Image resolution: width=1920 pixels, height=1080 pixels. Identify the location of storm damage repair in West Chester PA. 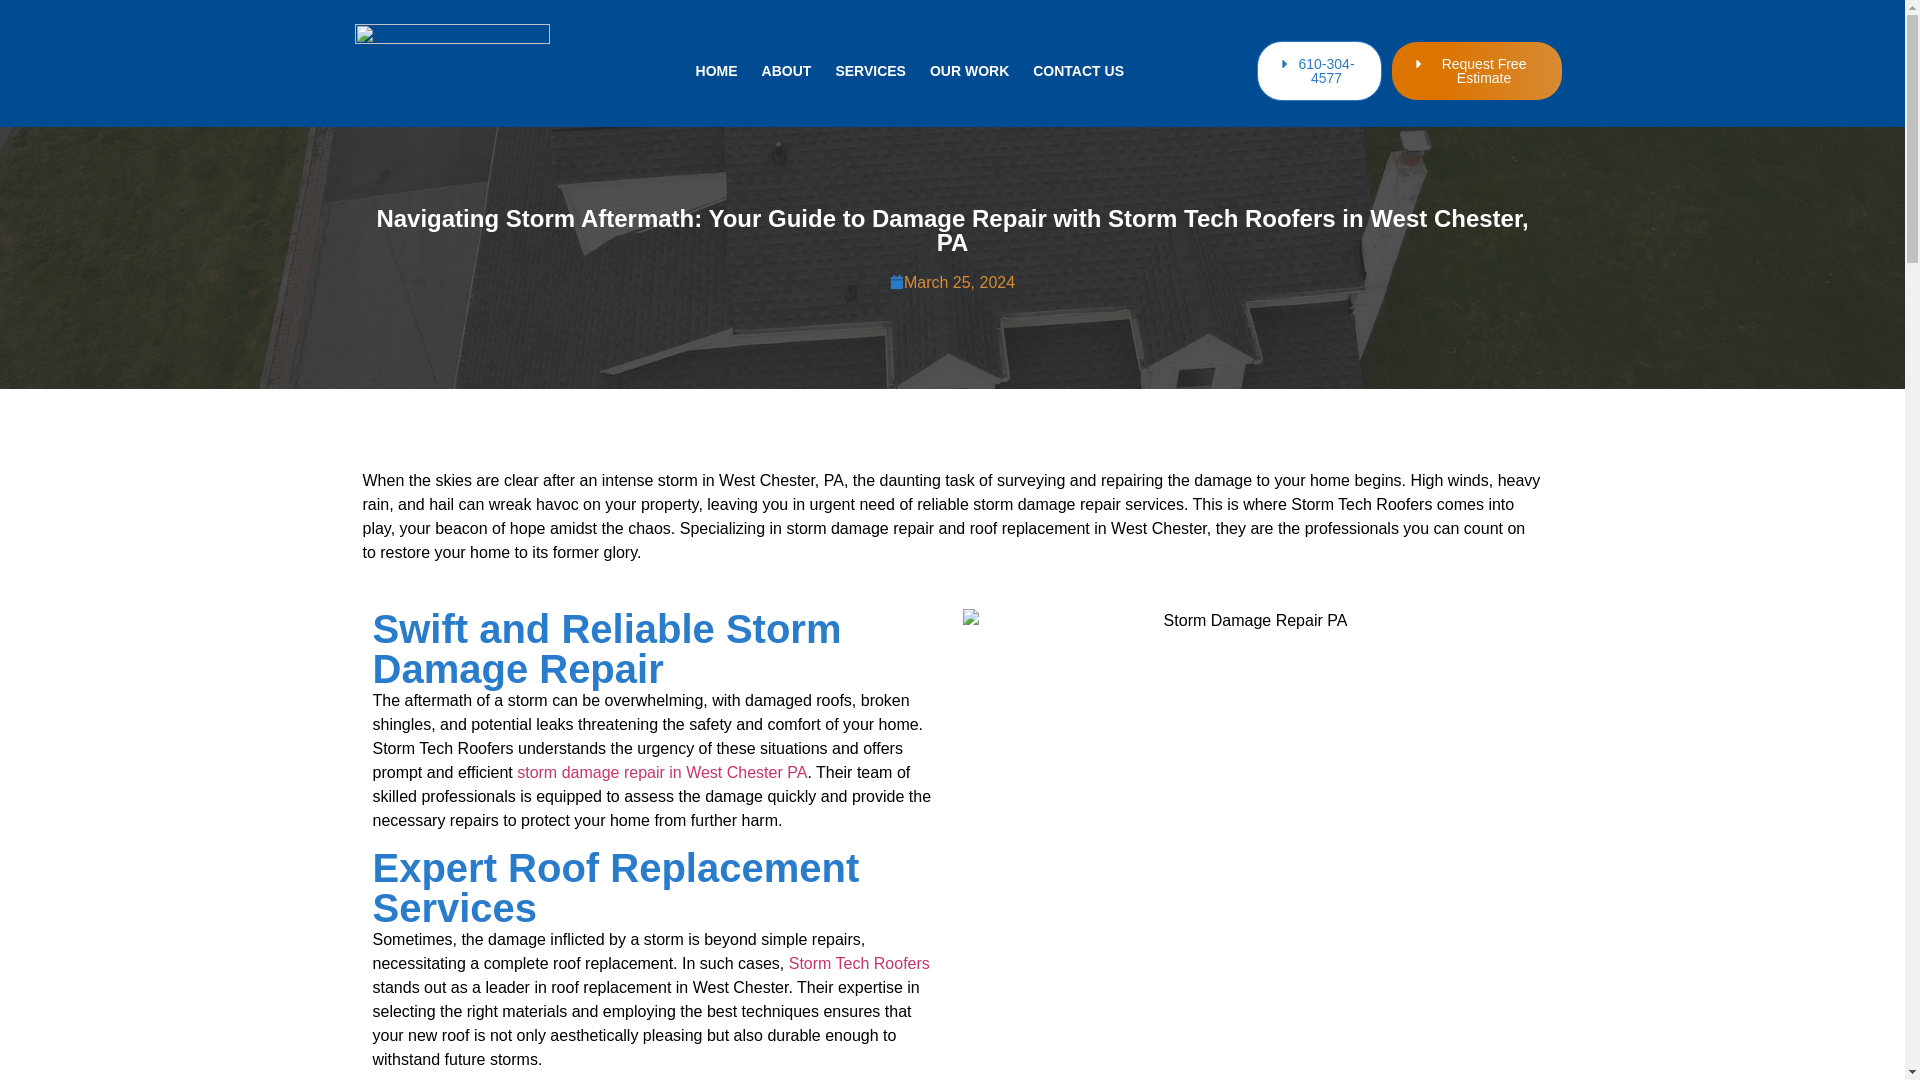
(661, 772).